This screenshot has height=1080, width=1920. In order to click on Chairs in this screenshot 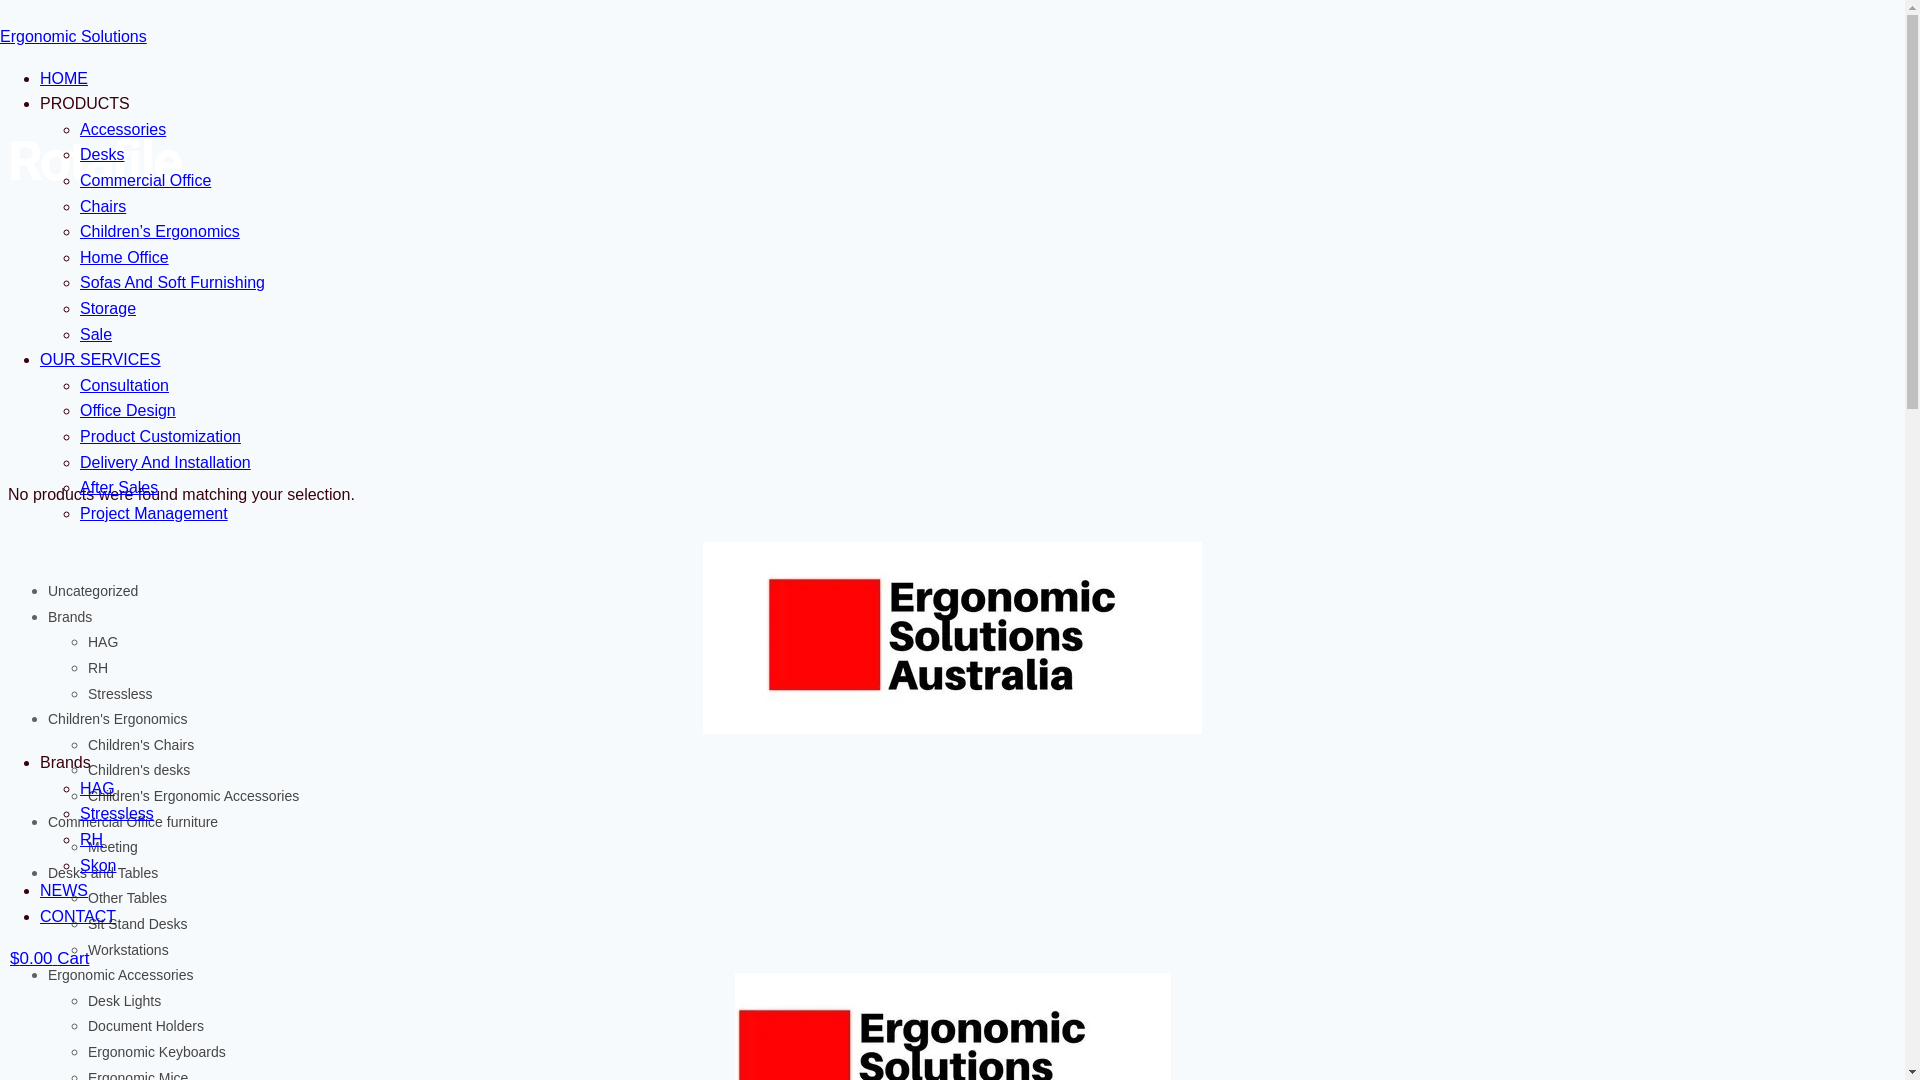, I will do `click(103, 206)`.